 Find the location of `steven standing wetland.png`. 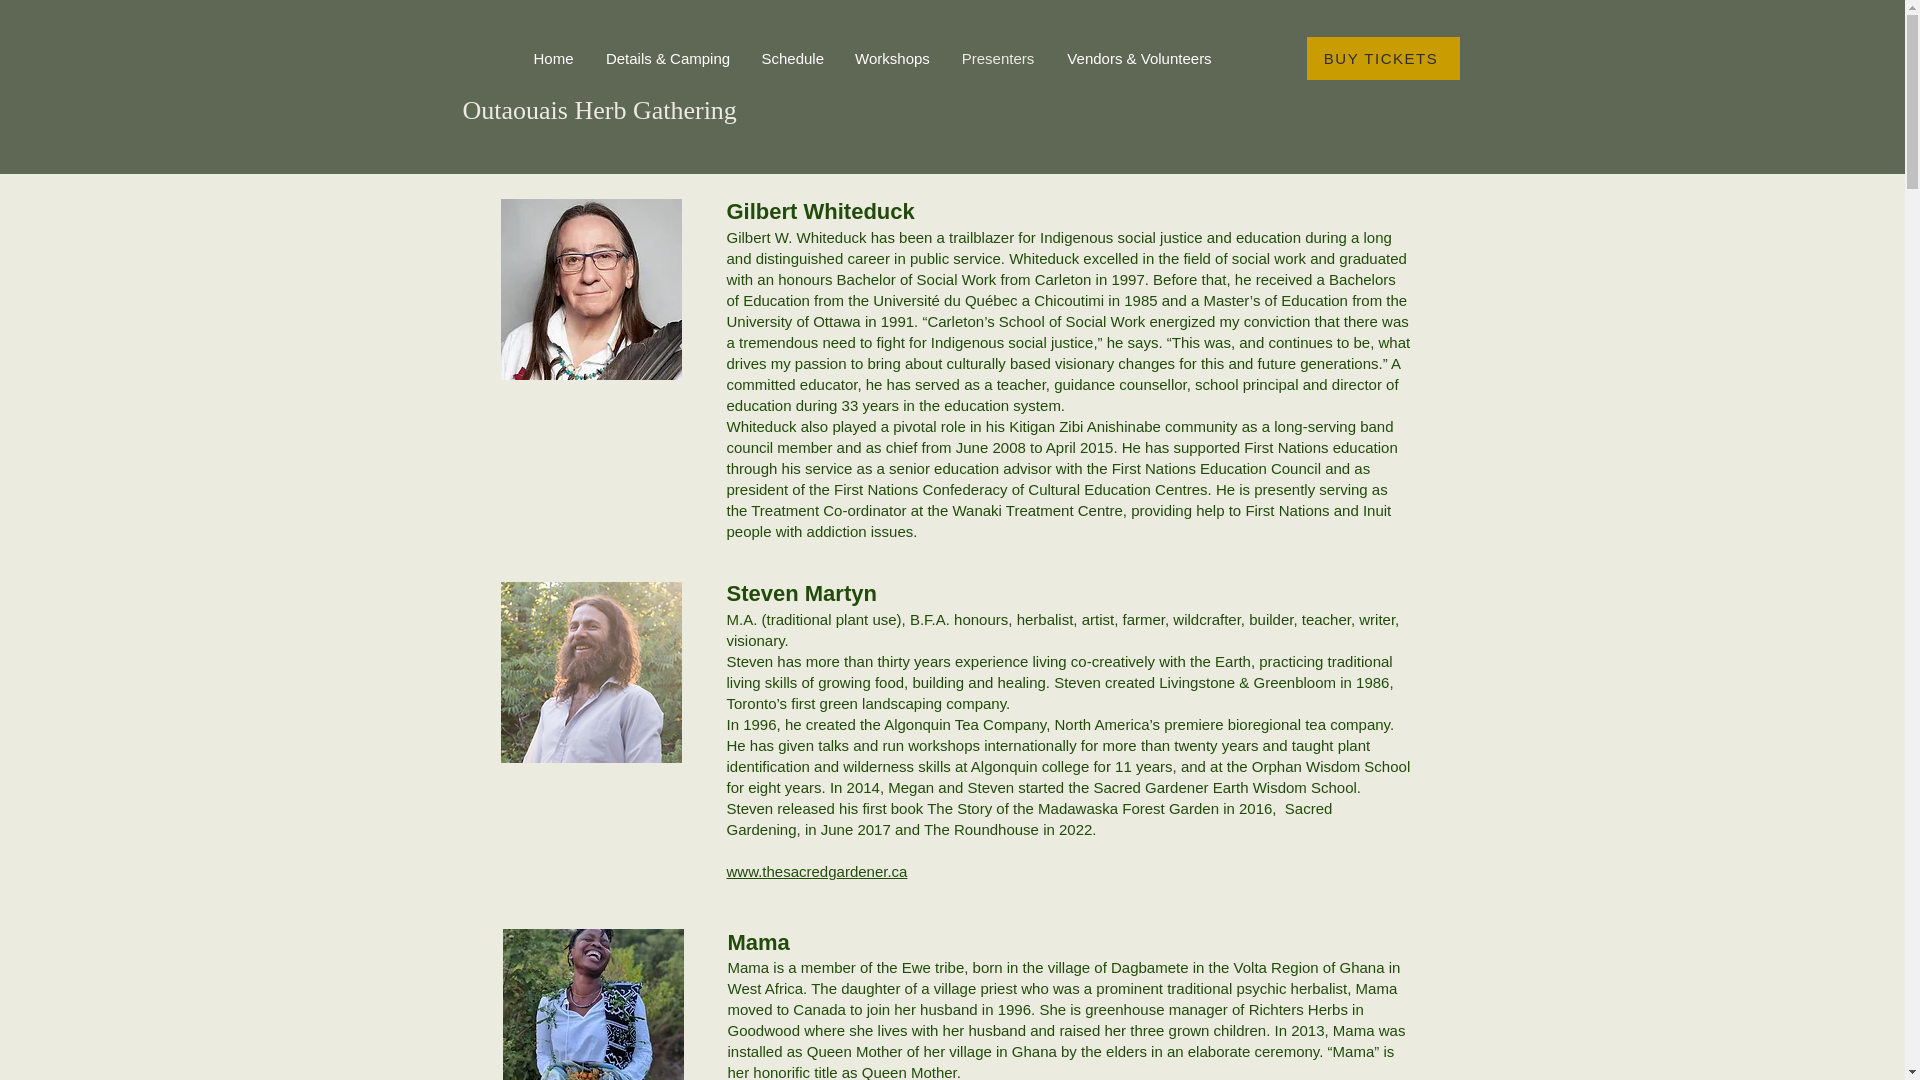

steven standing wetland.png is located at coordinates (590, 672).